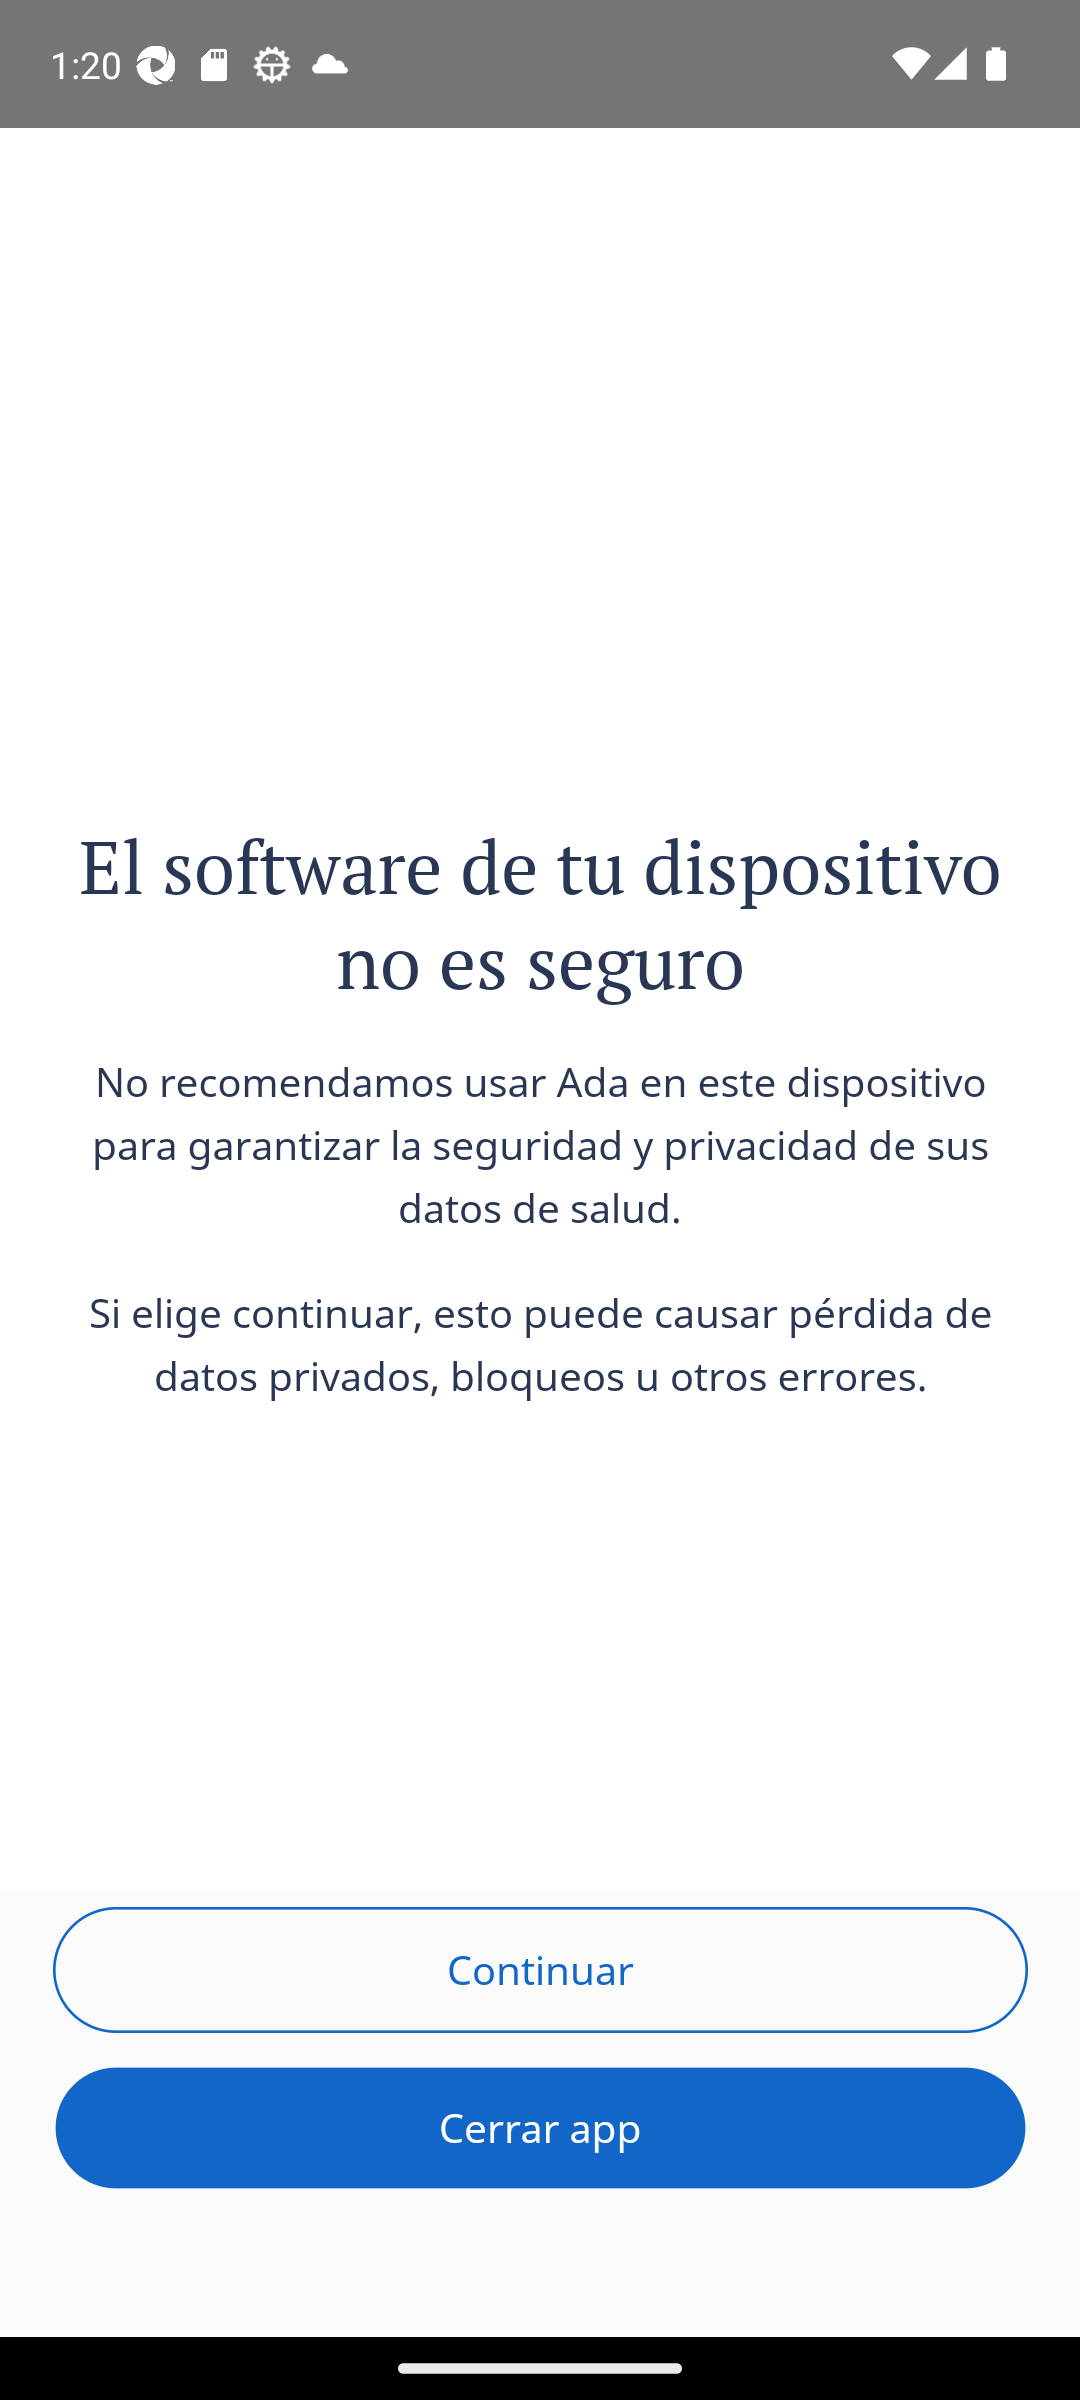 Image resolution: width=1080 pixels, height=2400 pixels. Describe the element at coordinates (540, 2128) in the screenshot. I see `Cerrar app` at that location.